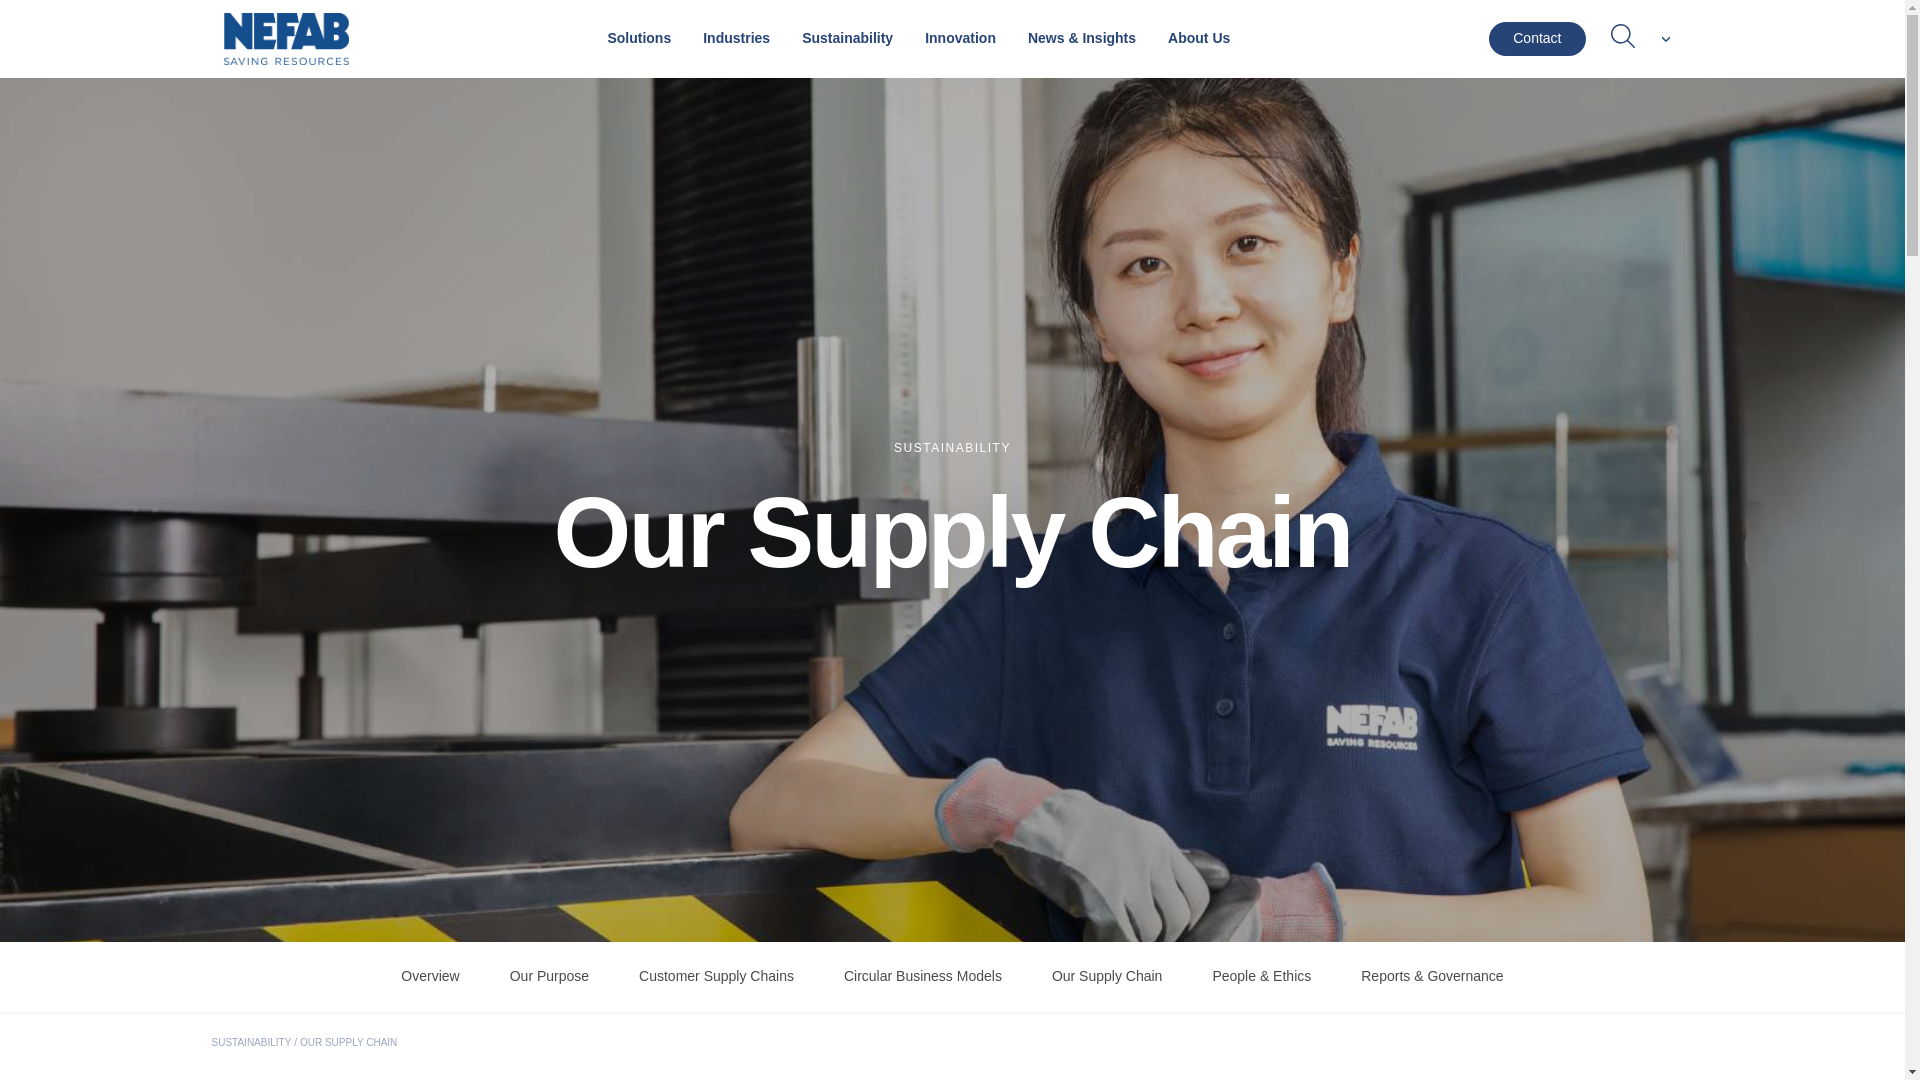  What do you see at coordinates (639, 38) in the screenshot?
I see `Solutions` at bounding box center [639, 38].